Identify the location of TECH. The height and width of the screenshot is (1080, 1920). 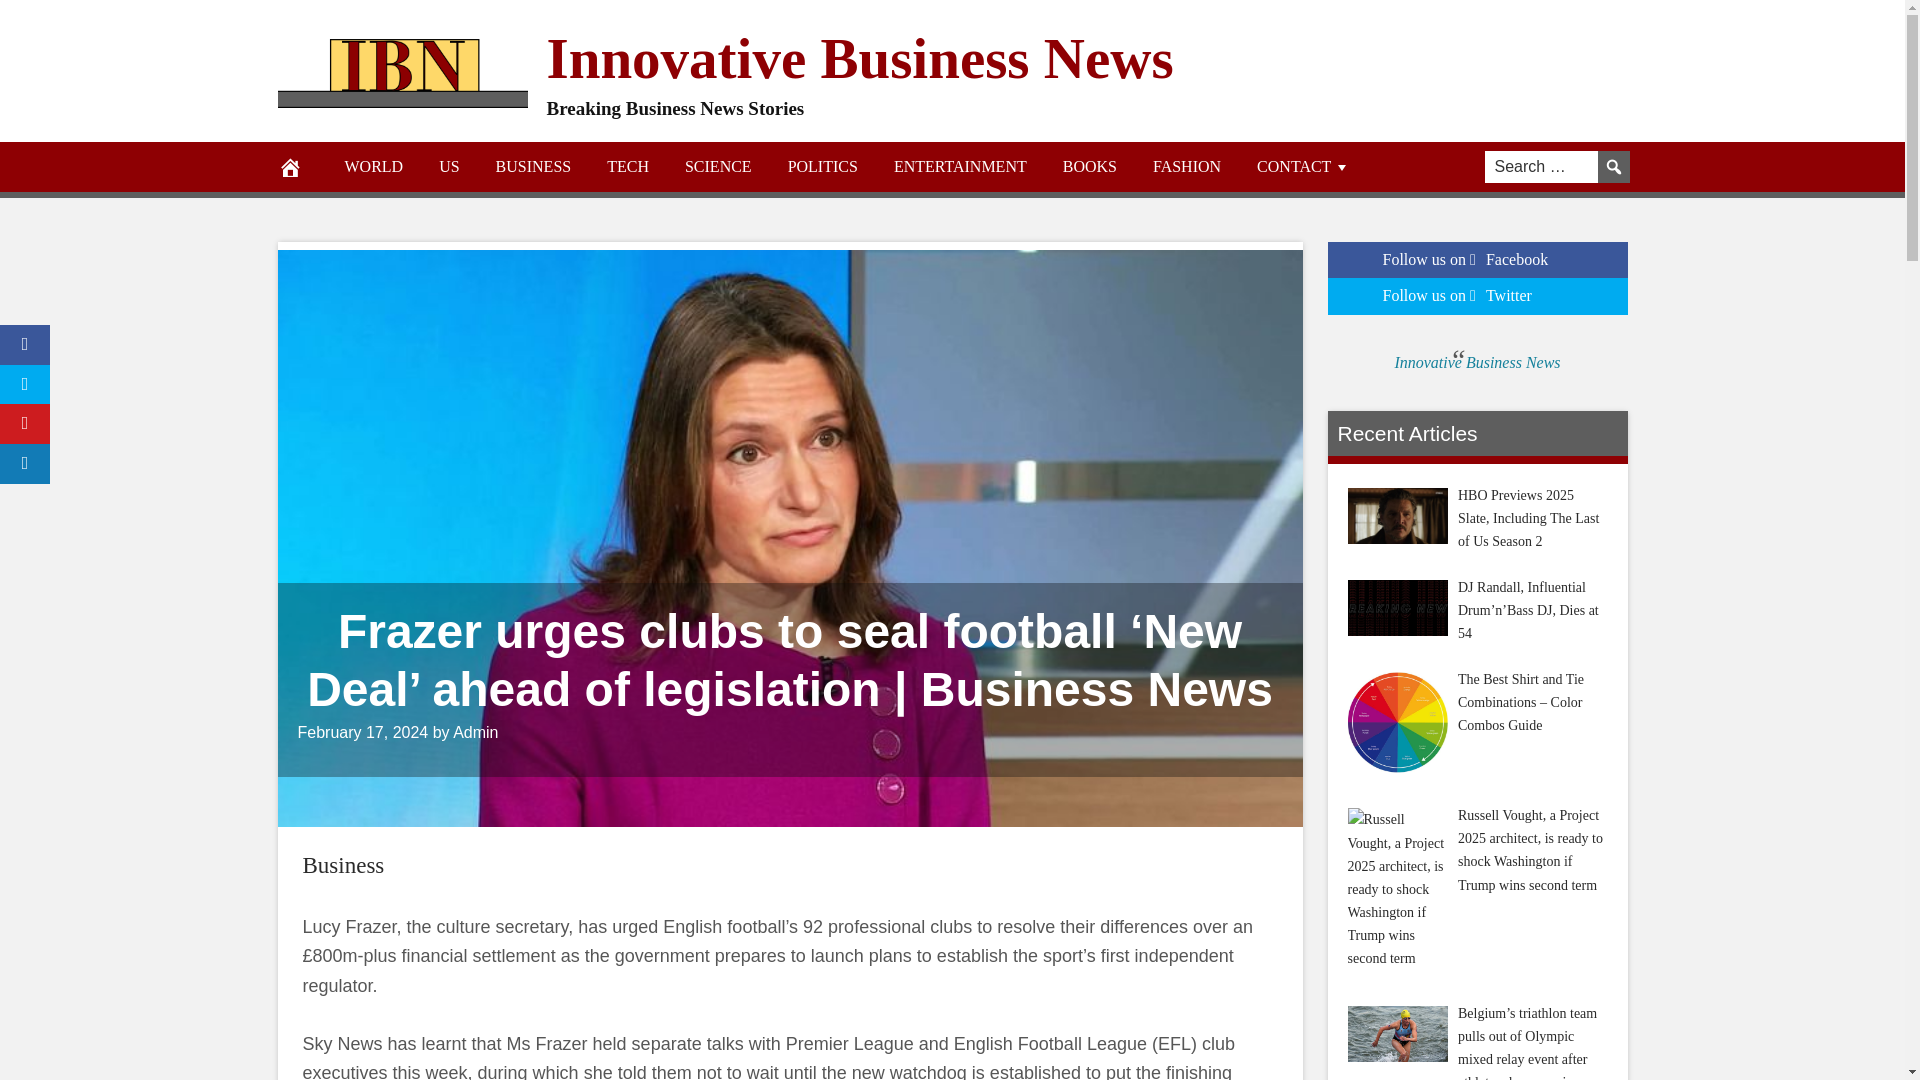
(628, 166).